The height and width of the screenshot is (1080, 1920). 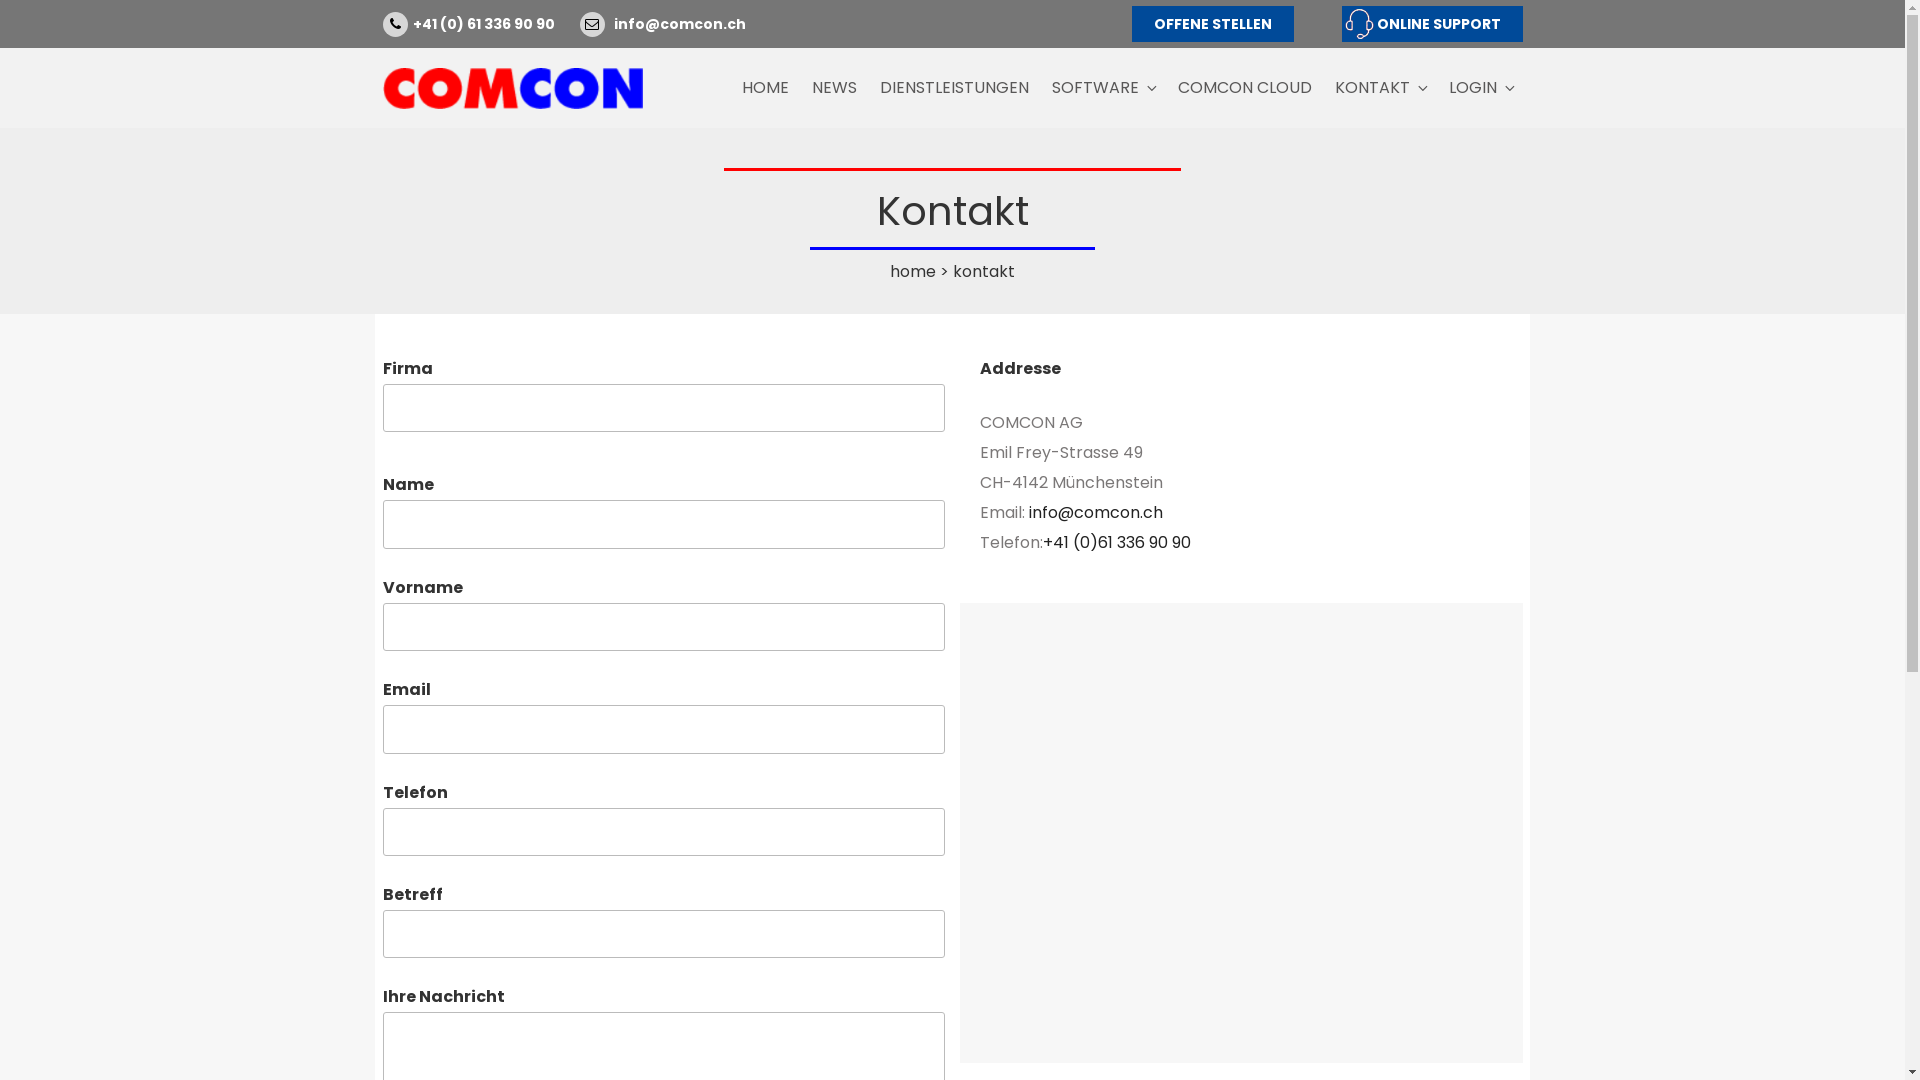 I want to click on HOME, so click(x=765, y=88).